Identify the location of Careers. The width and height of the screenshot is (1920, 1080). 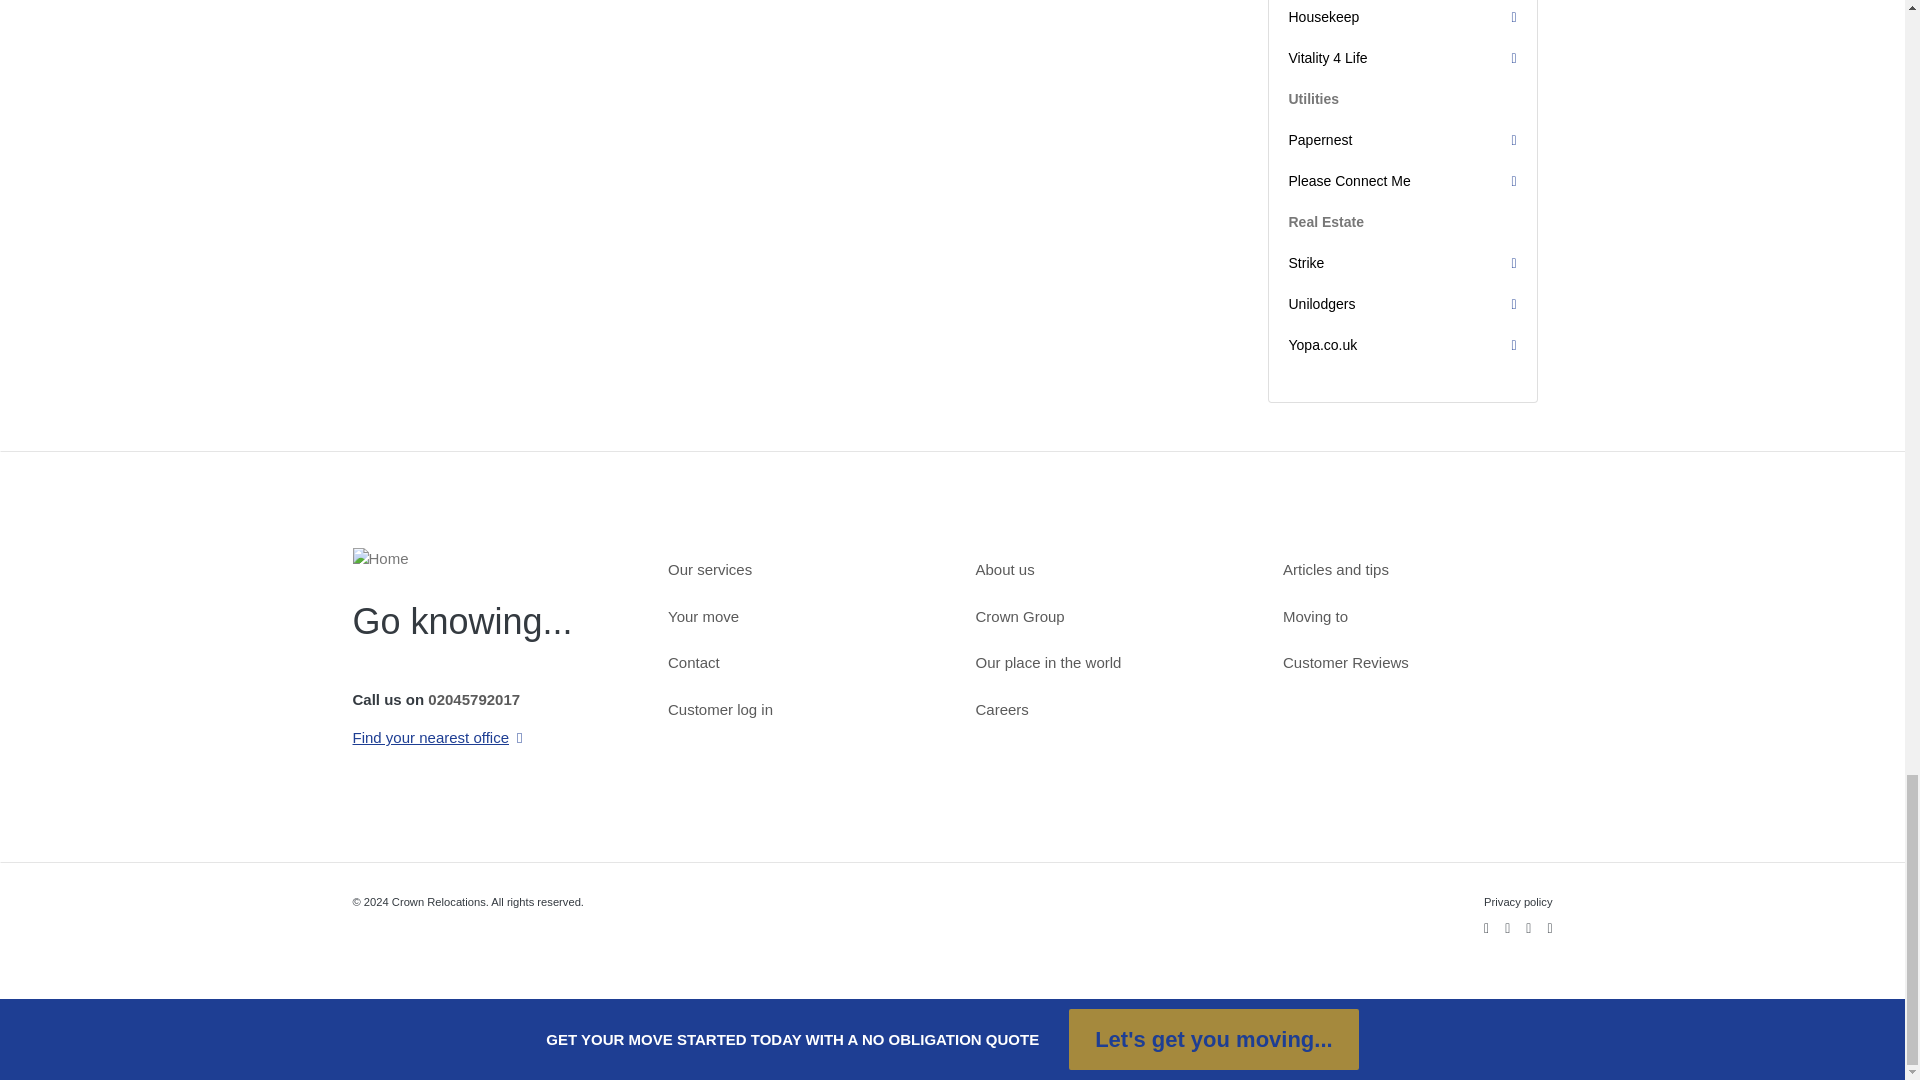
(1106, 710).